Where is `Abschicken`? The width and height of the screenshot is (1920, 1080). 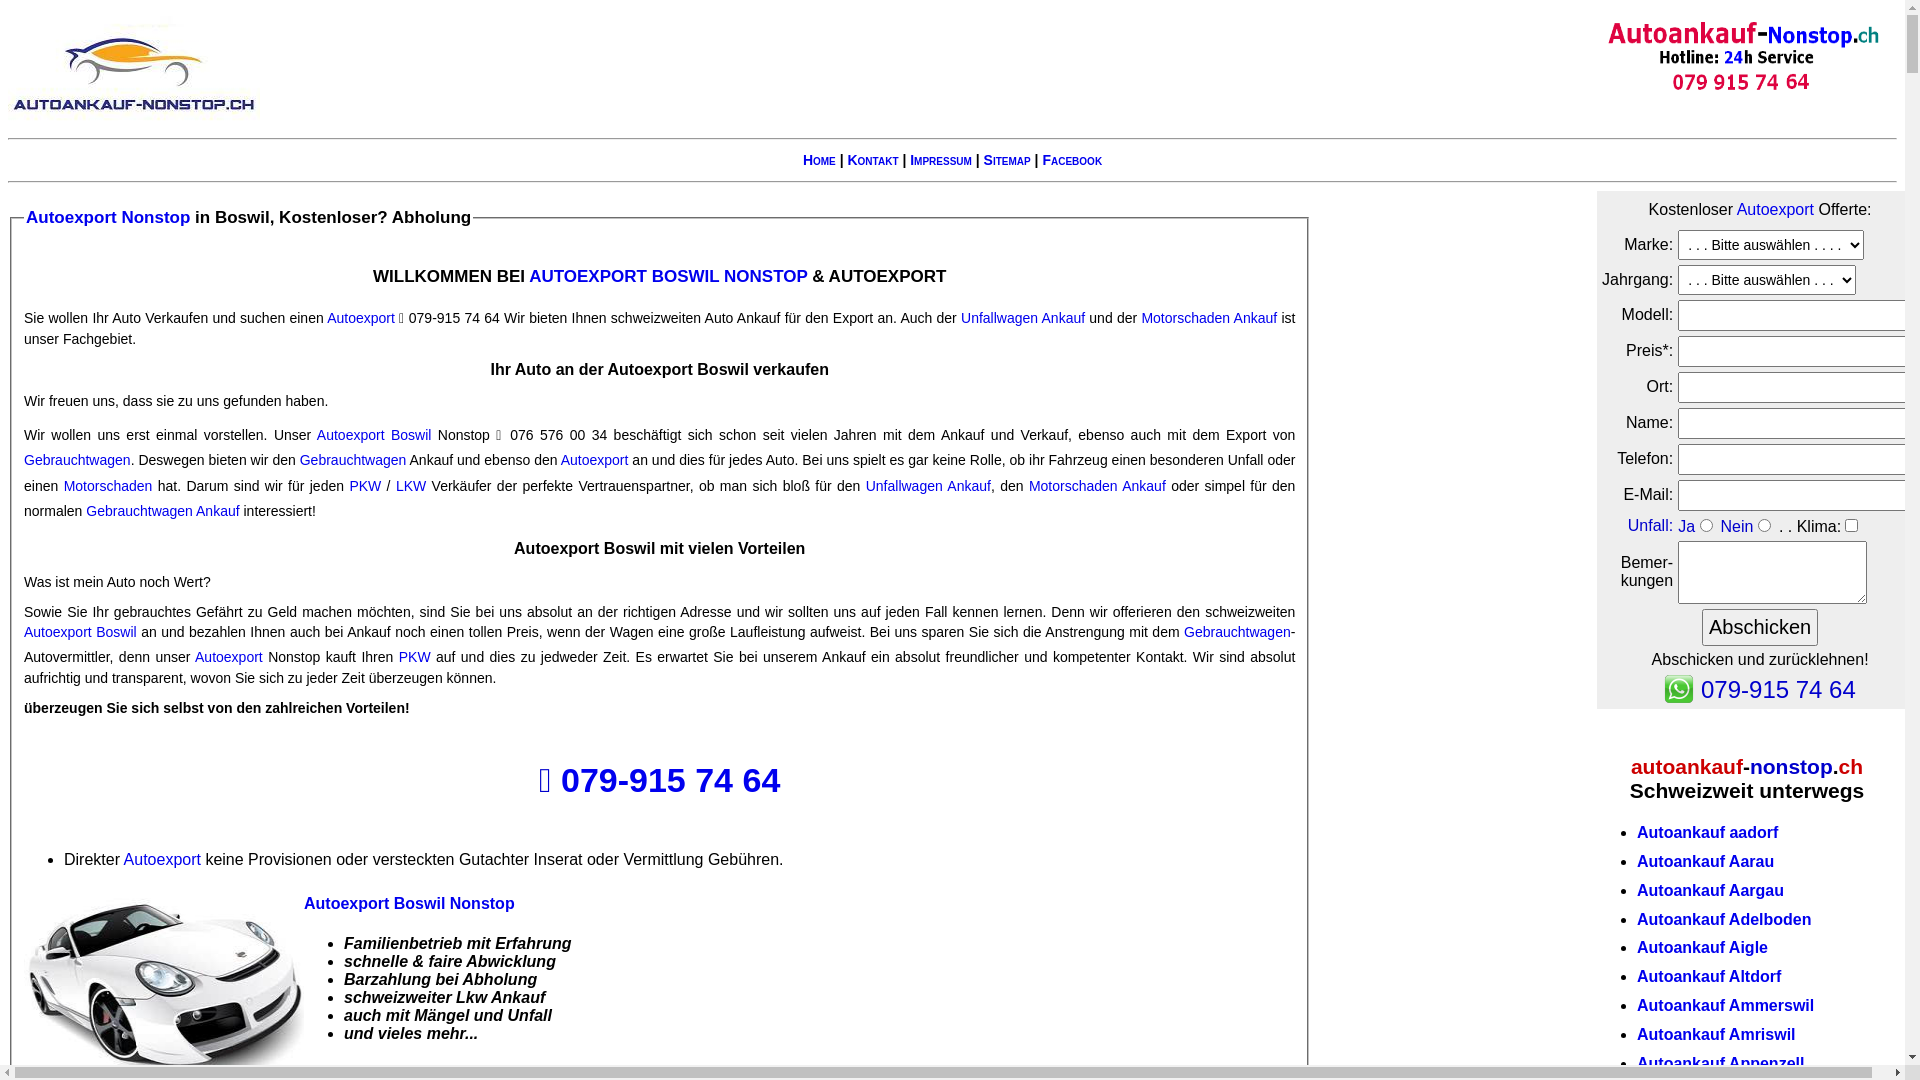 Abschicken is located at coordinates (1760, 628).